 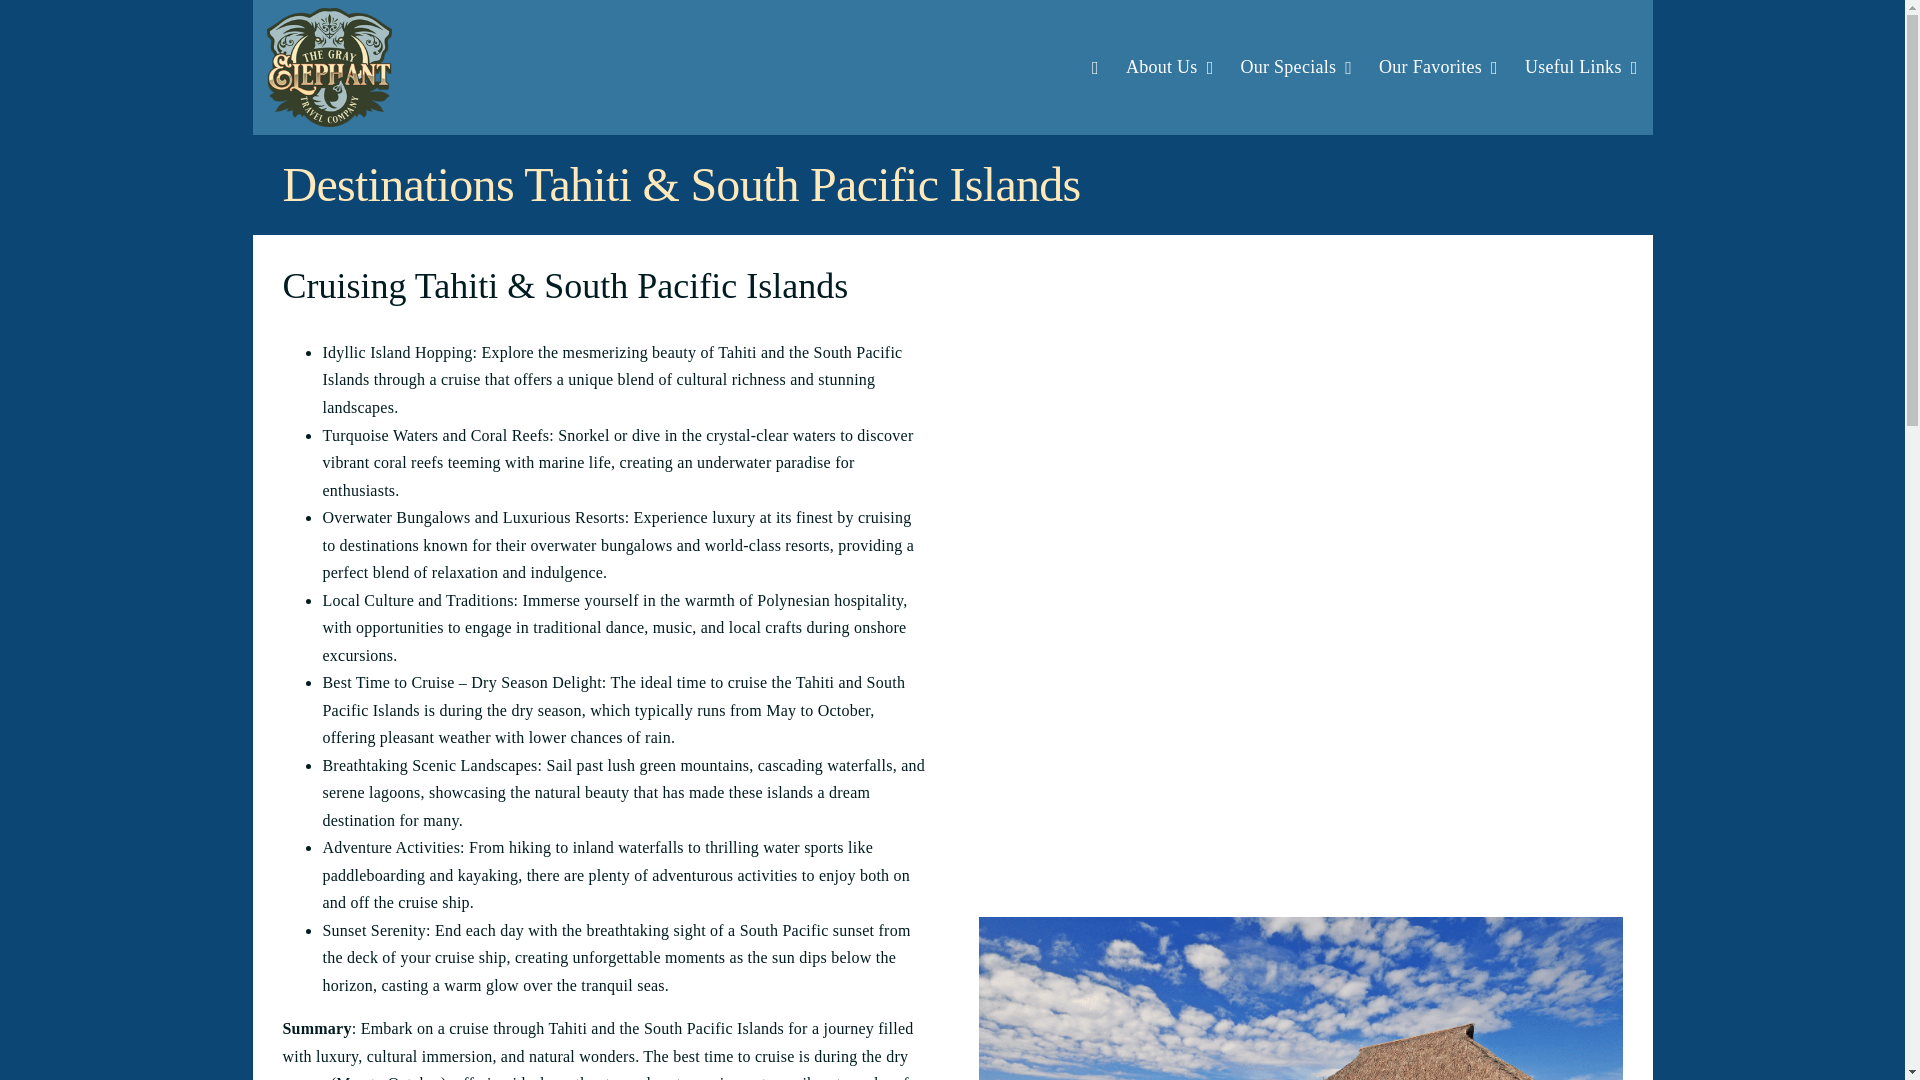 I want to click on Our Specials, so click(x=1284, y=67).